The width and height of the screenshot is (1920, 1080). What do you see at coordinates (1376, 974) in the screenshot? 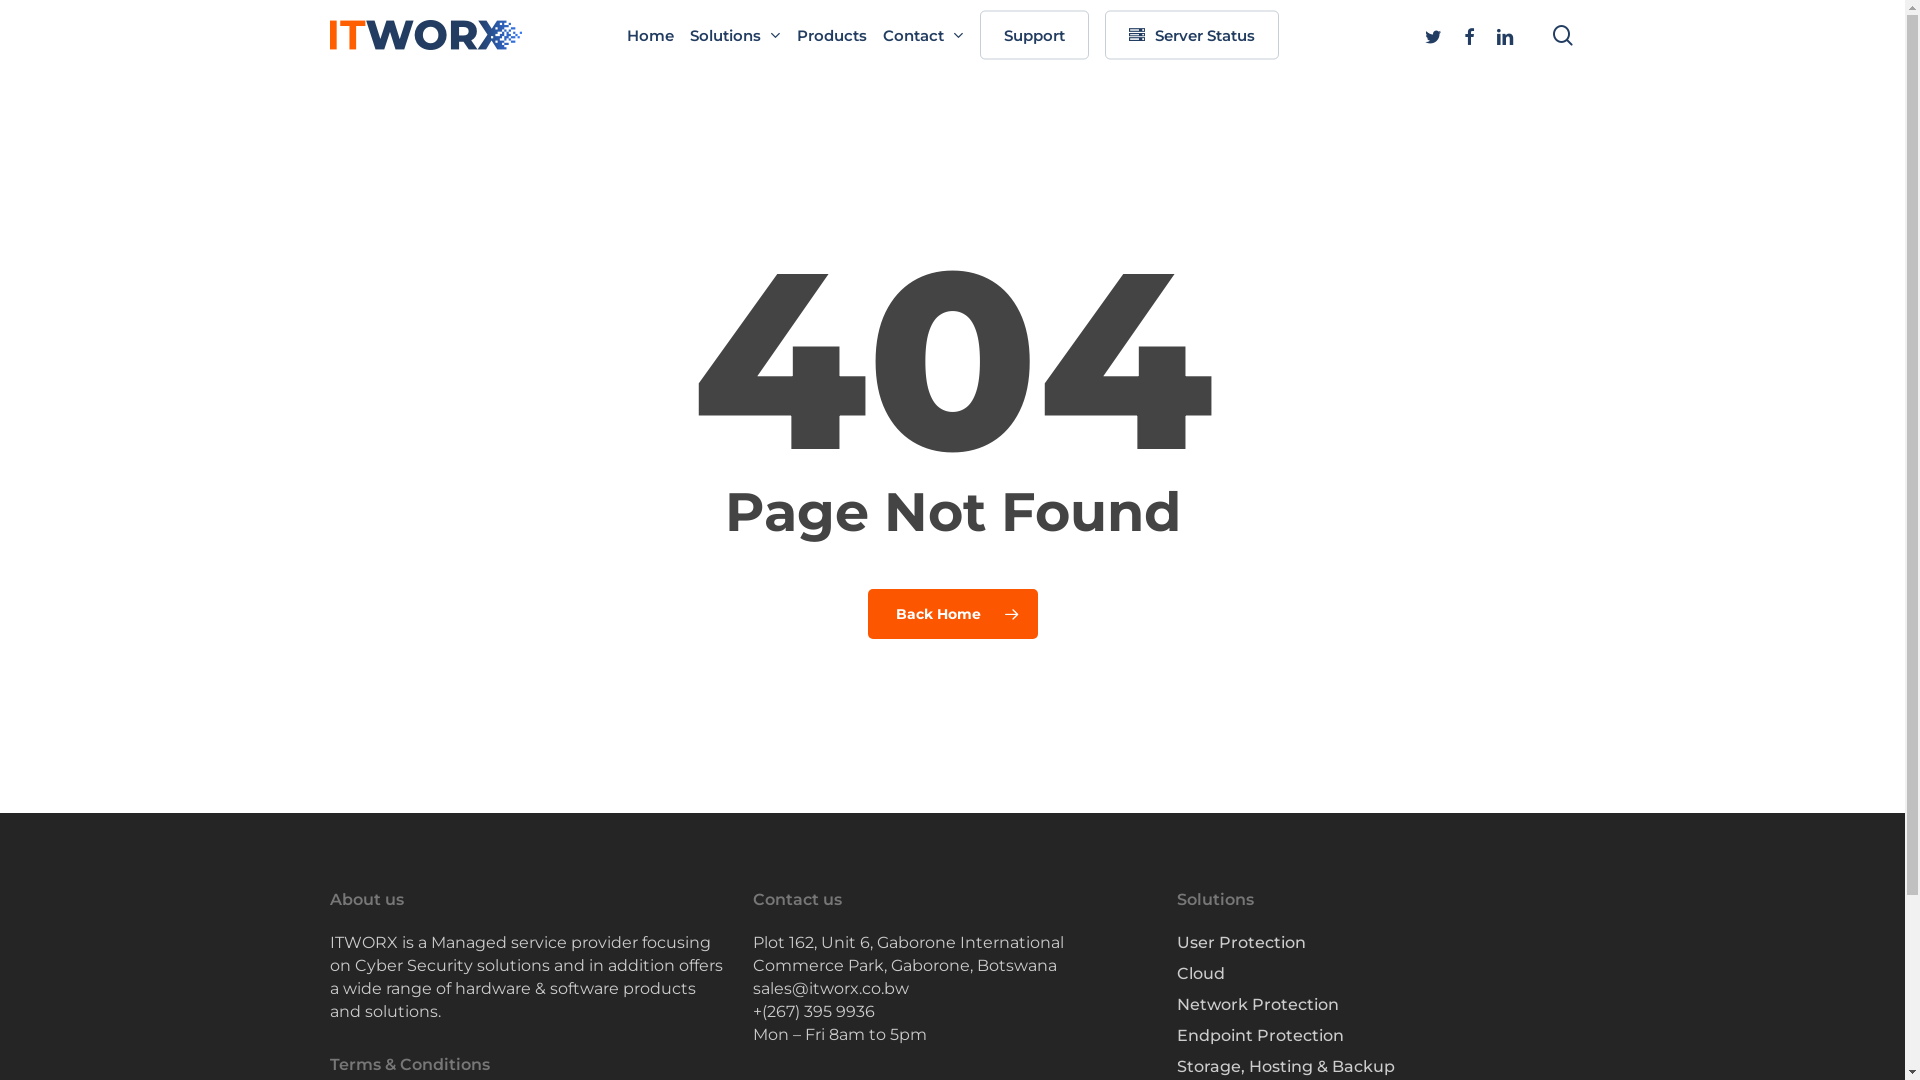
I see `Cloud` at bounding box center [1376, 974].